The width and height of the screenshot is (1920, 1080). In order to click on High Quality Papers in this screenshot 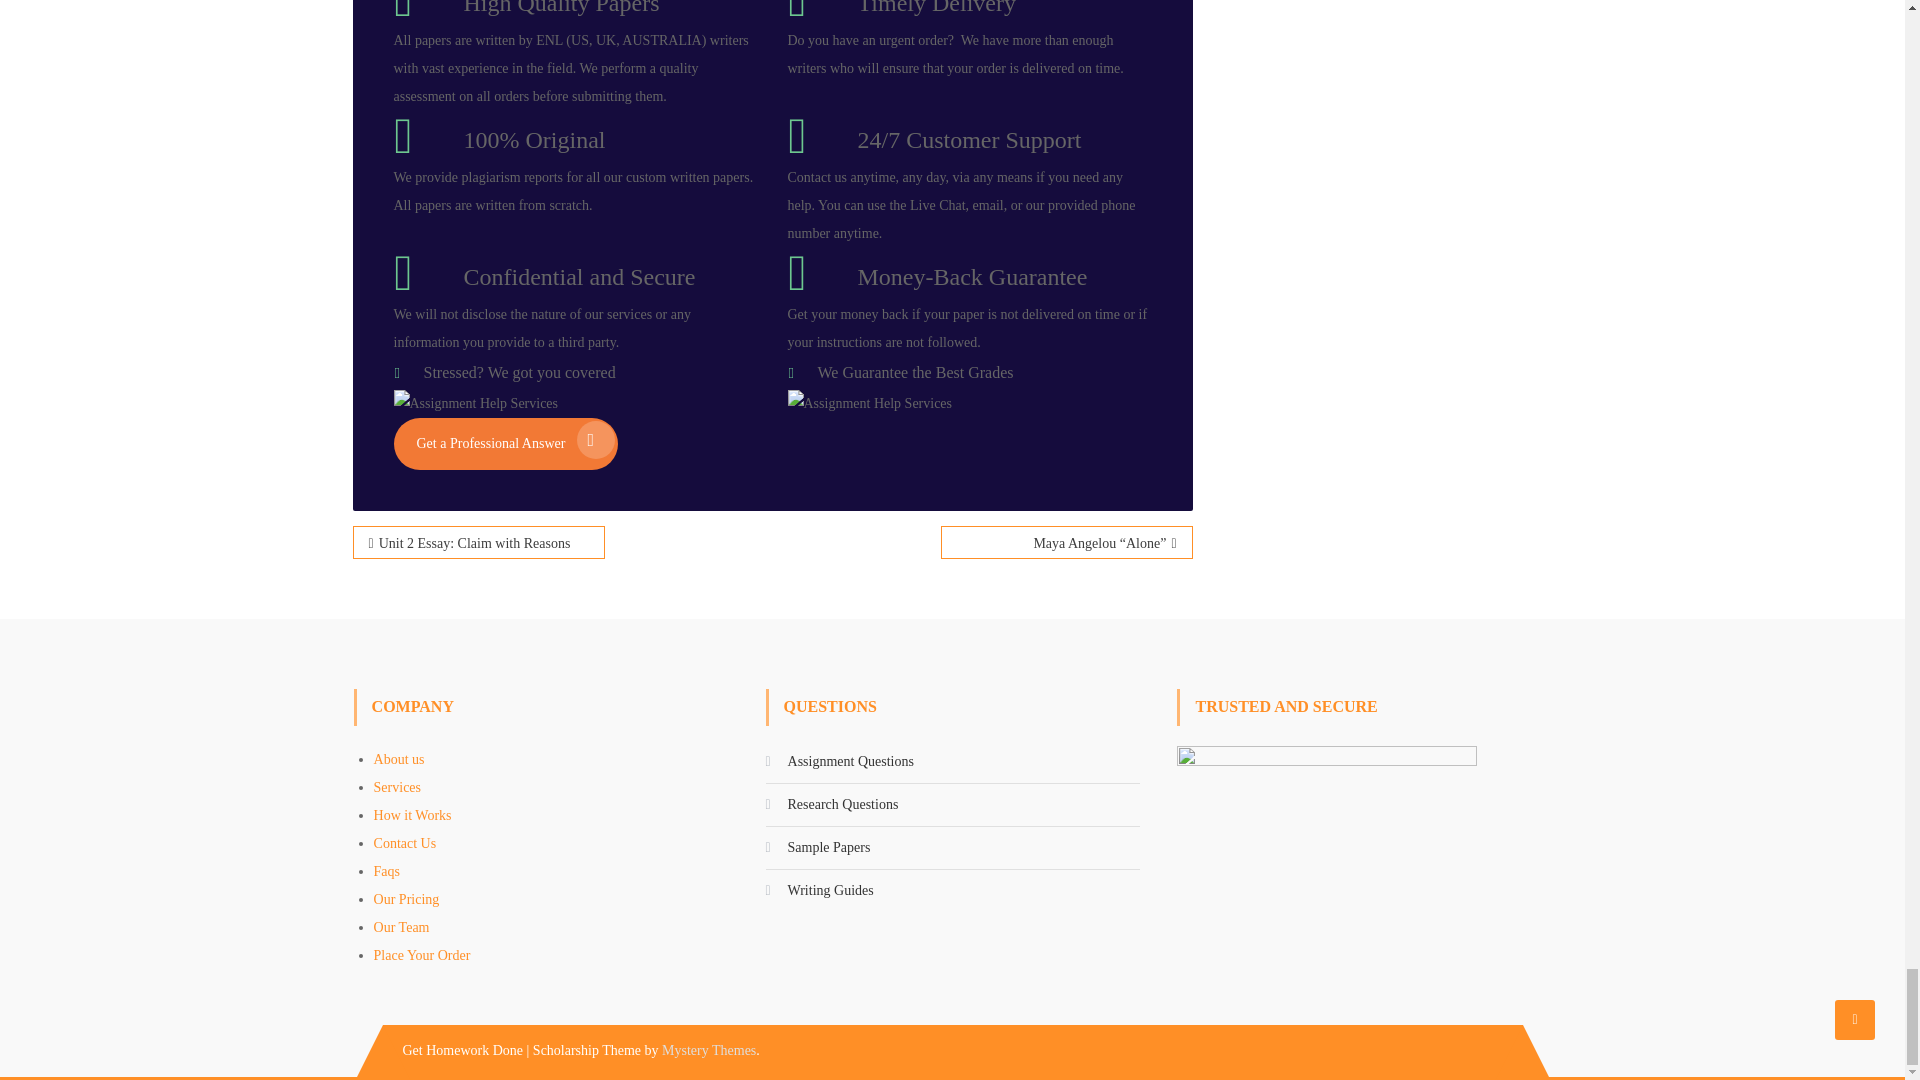, I will do `click(562, 8)`.